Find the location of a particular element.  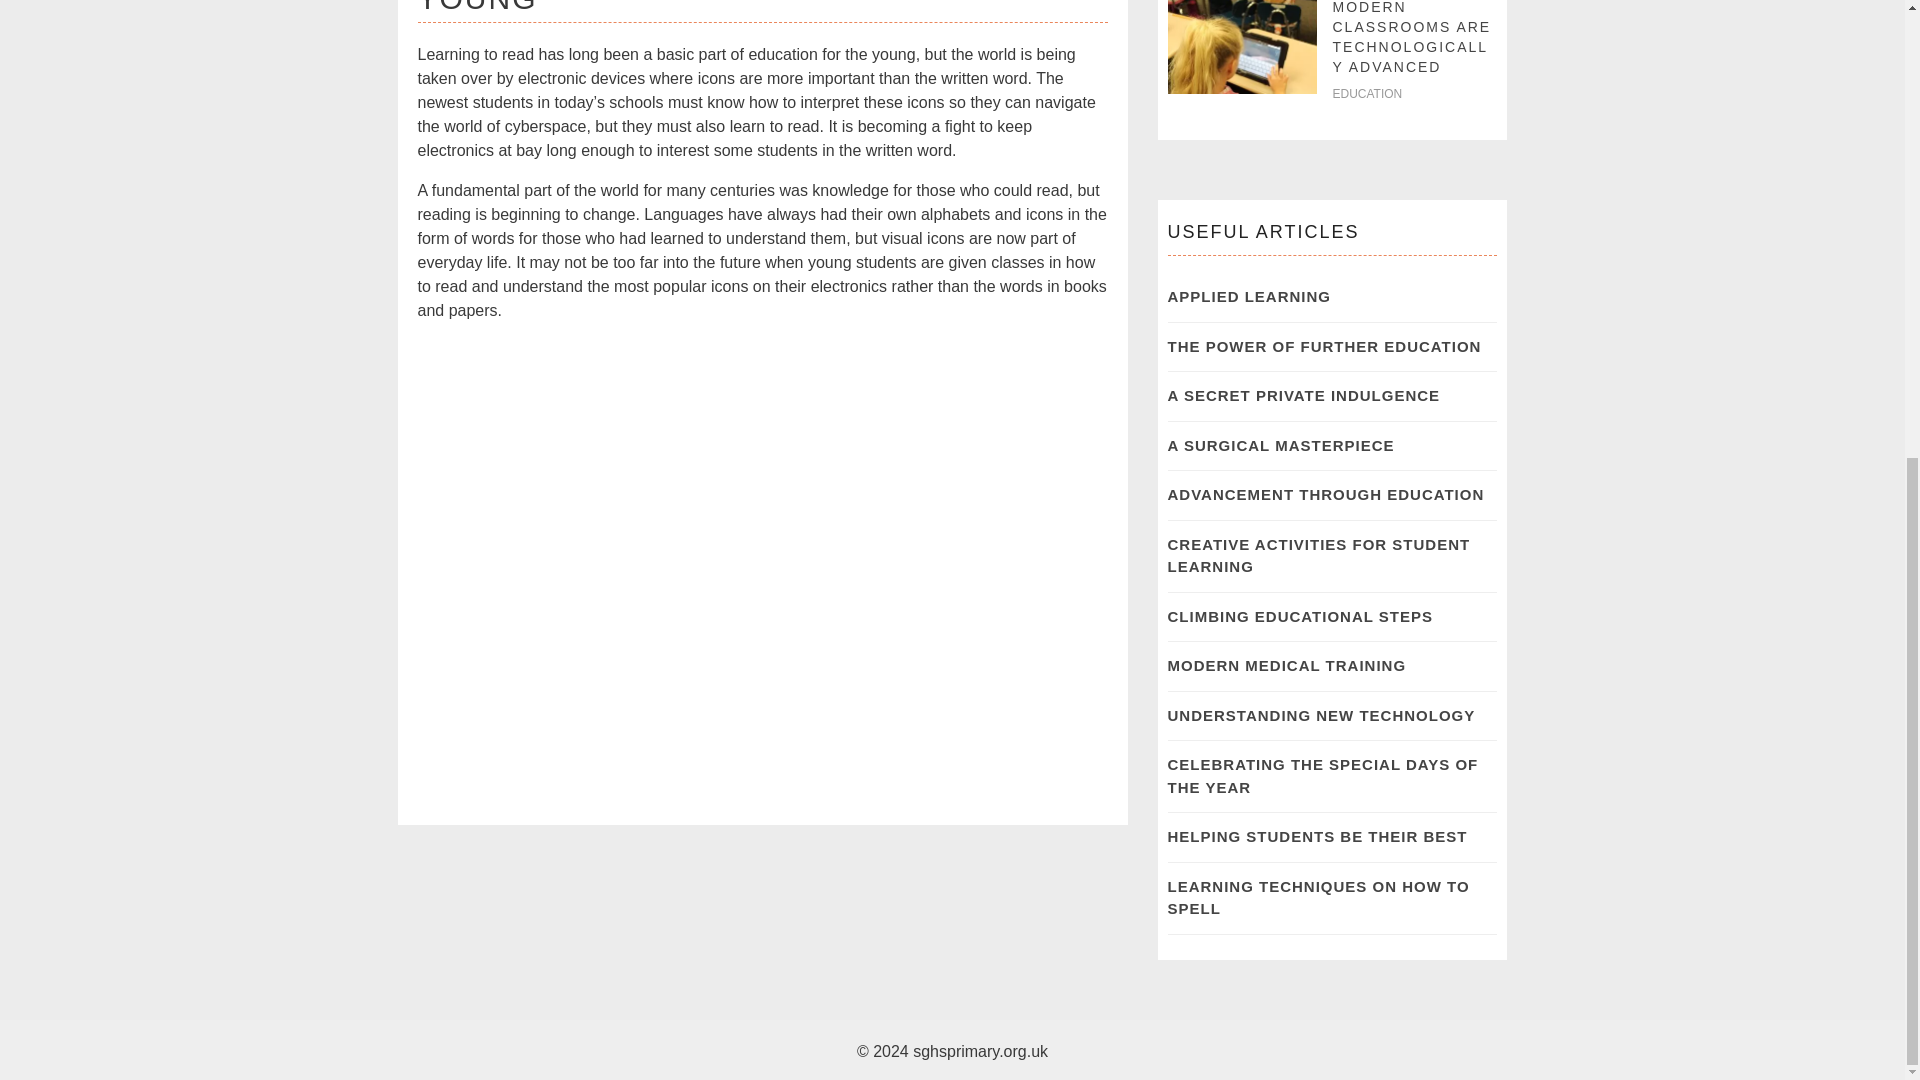

ADVANCEMENT THROUGH EDUCATION is located at coordinates (1326, 494).